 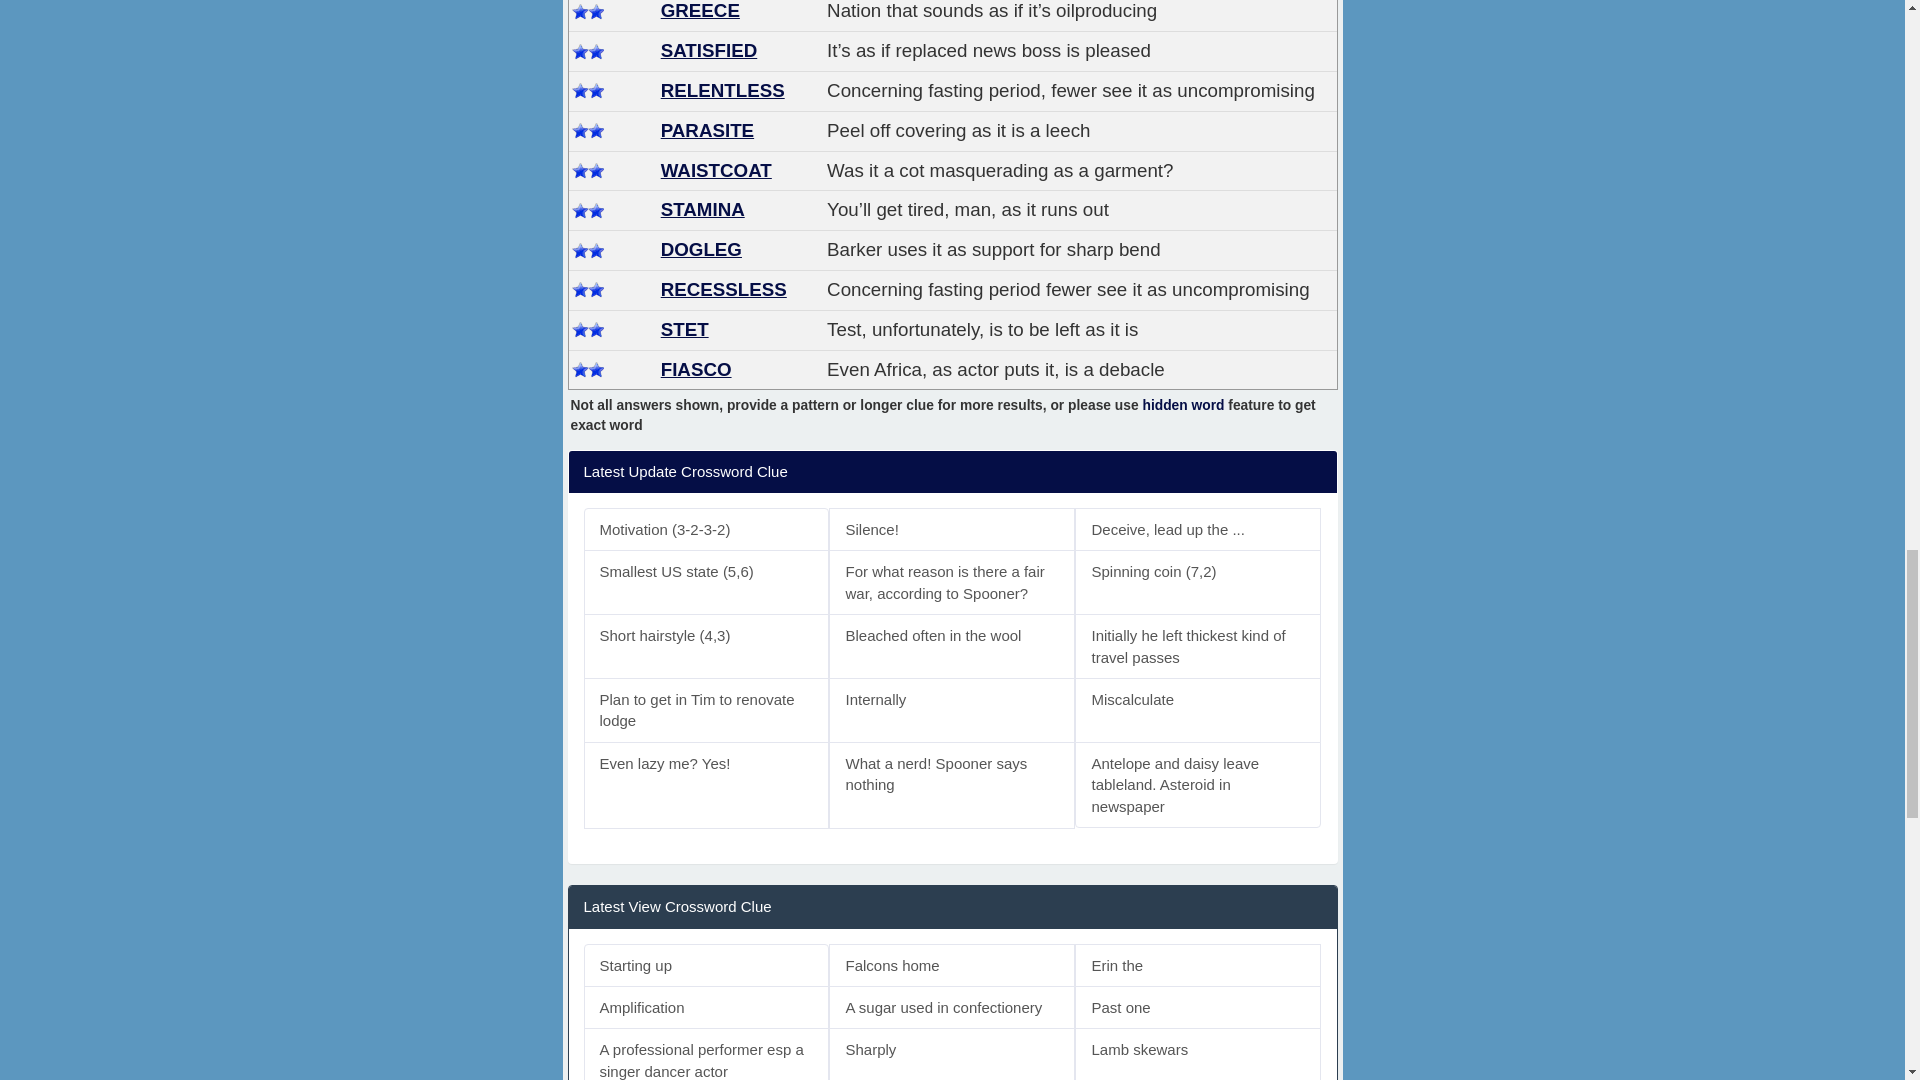 What do you see at coordinates (952, 528) in the screenshot?
I see `Silence!` at bounding box center [952, 528].